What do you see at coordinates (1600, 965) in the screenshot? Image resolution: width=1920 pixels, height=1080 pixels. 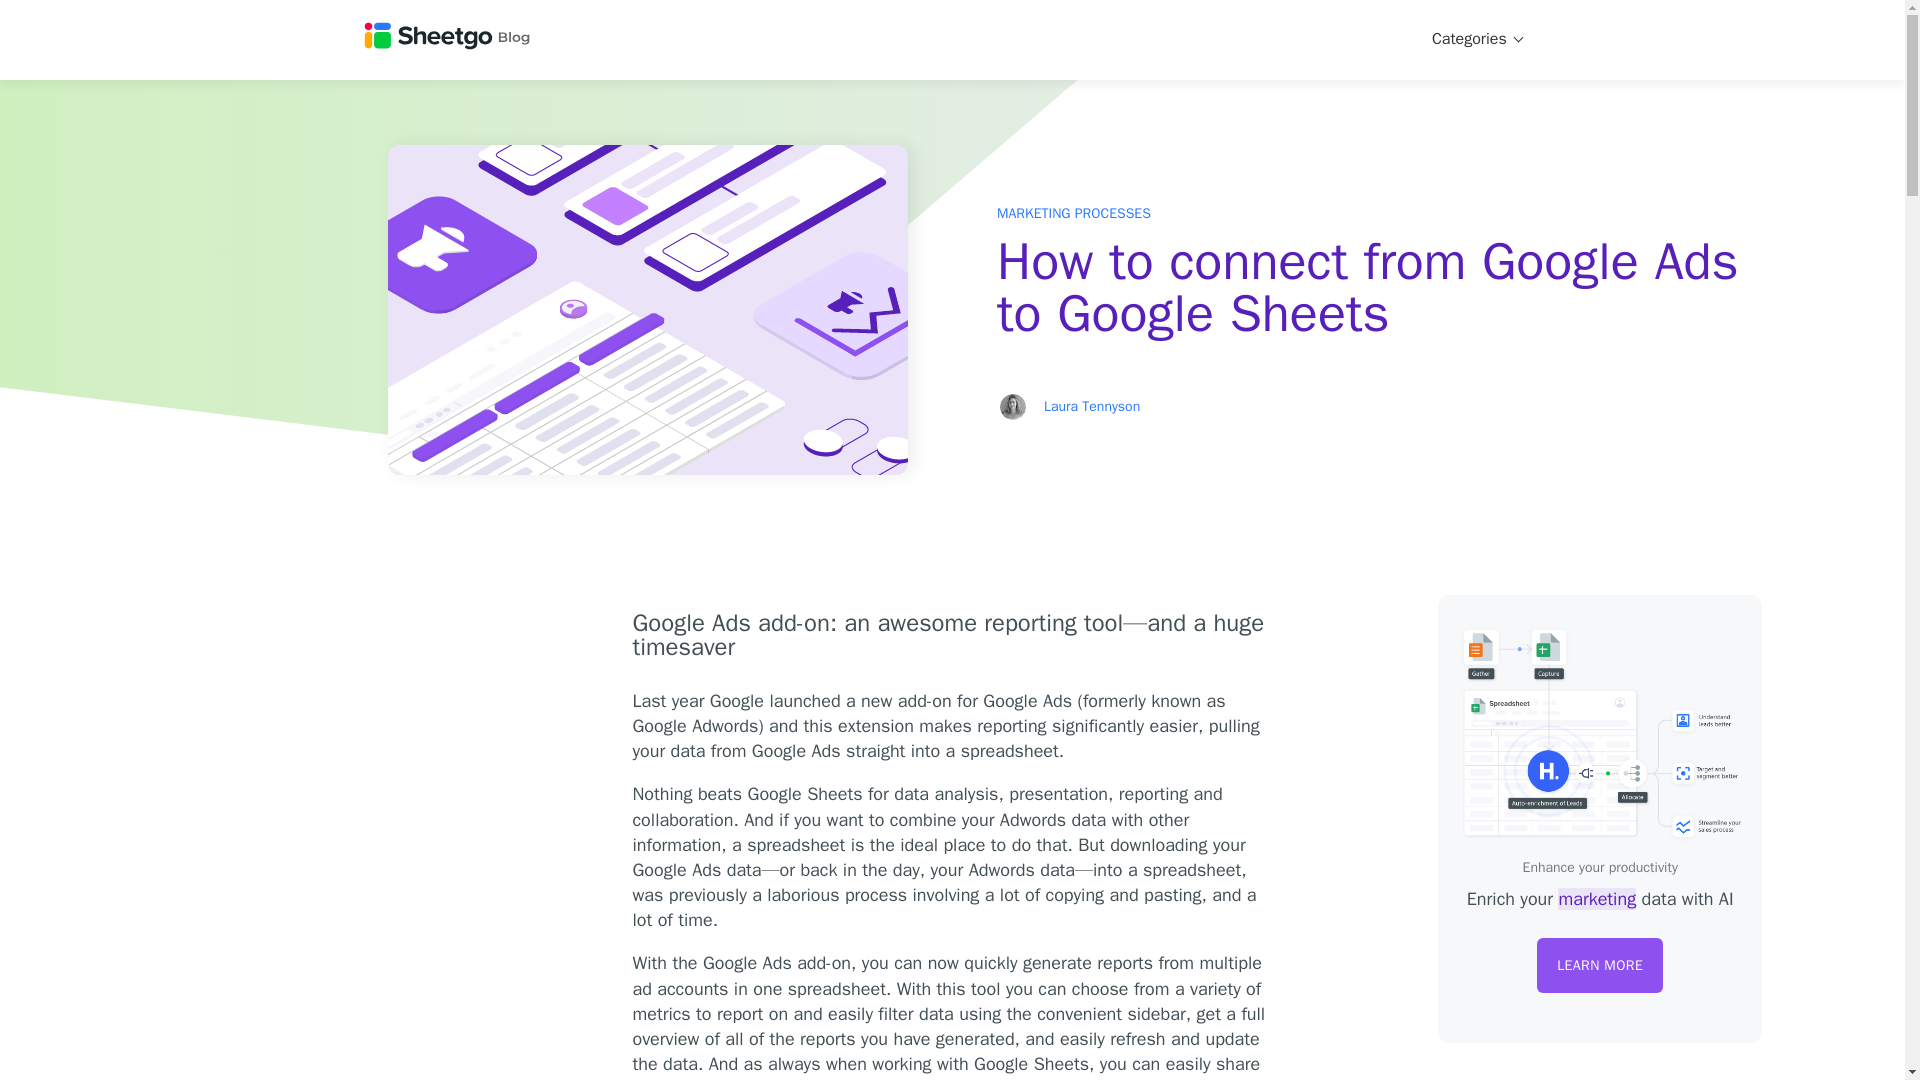 I see `LEARN MORE` at bounding box center [1600, 965].